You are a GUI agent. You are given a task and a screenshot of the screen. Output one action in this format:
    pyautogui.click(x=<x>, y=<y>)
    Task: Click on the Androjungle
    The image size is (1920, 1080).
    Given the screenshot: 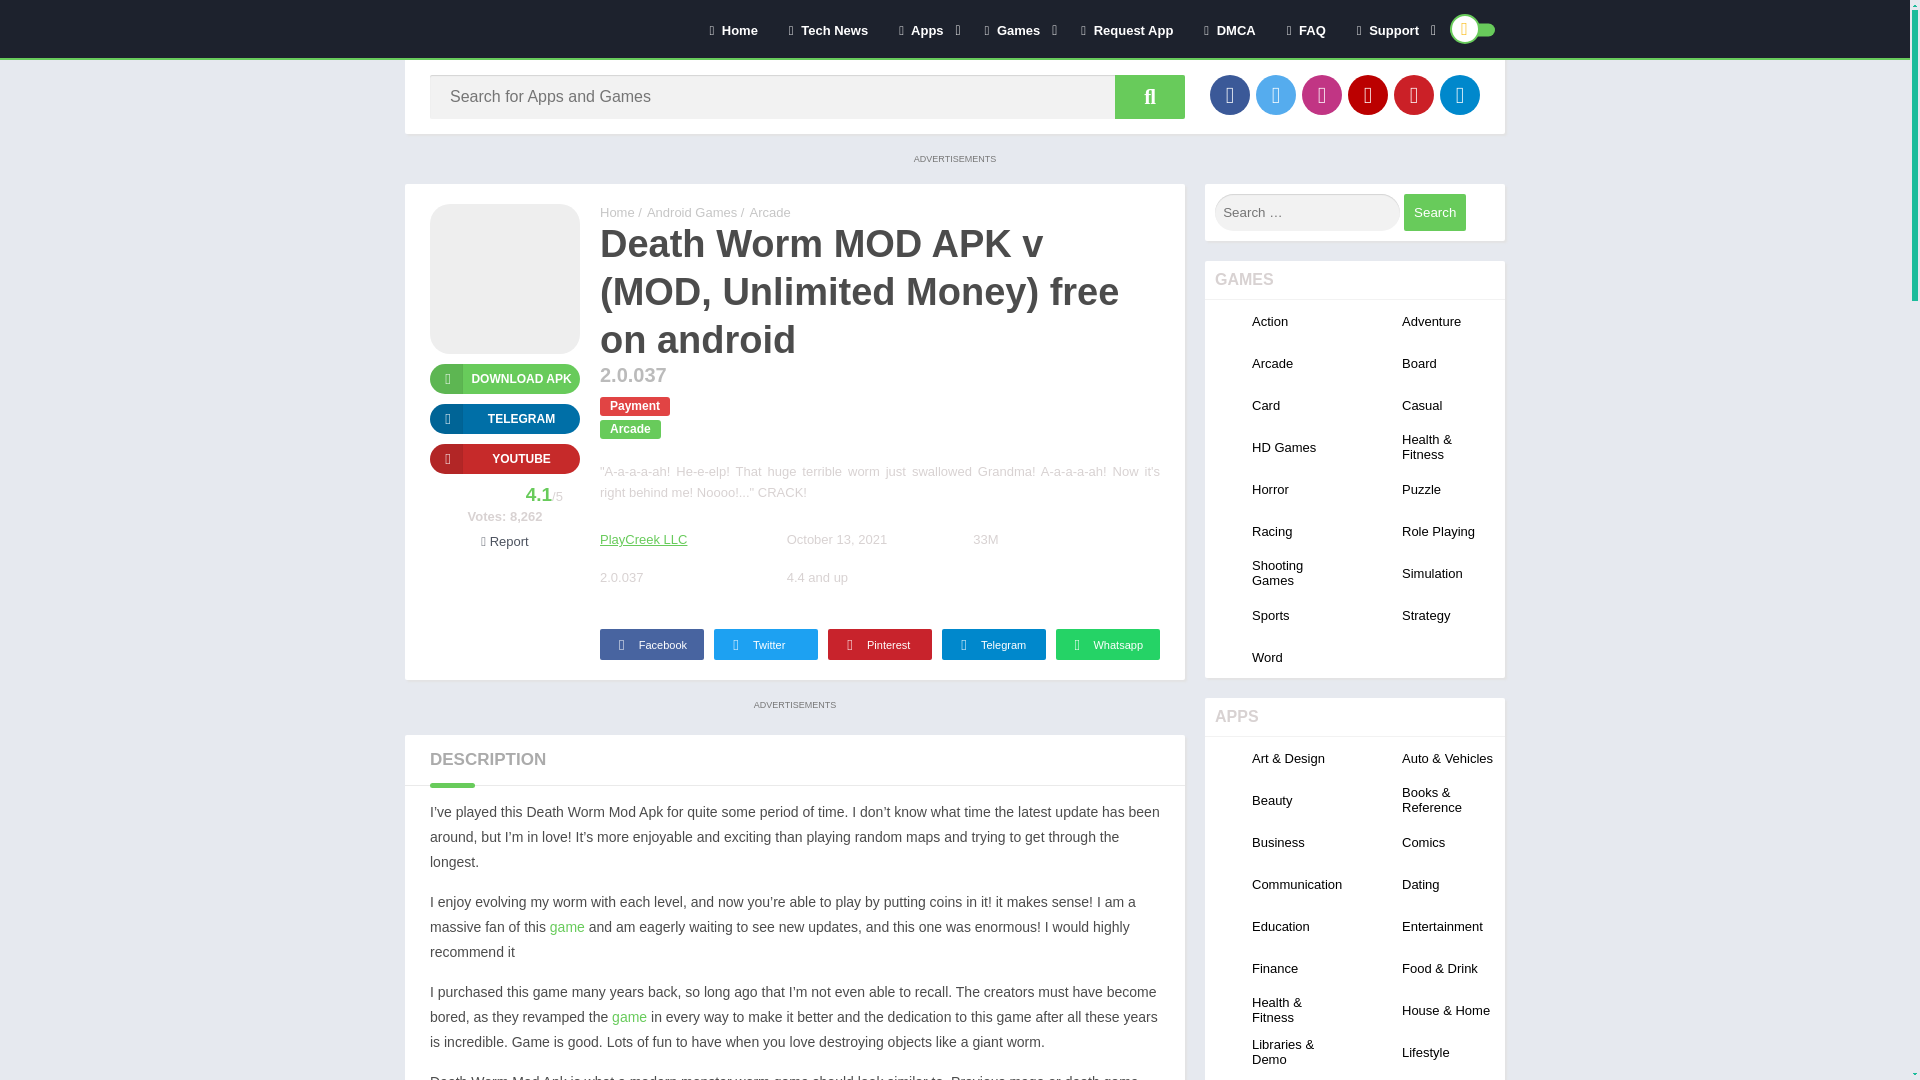 What is the action you would take?
    pyautogui.click(x=617, y=212)
    